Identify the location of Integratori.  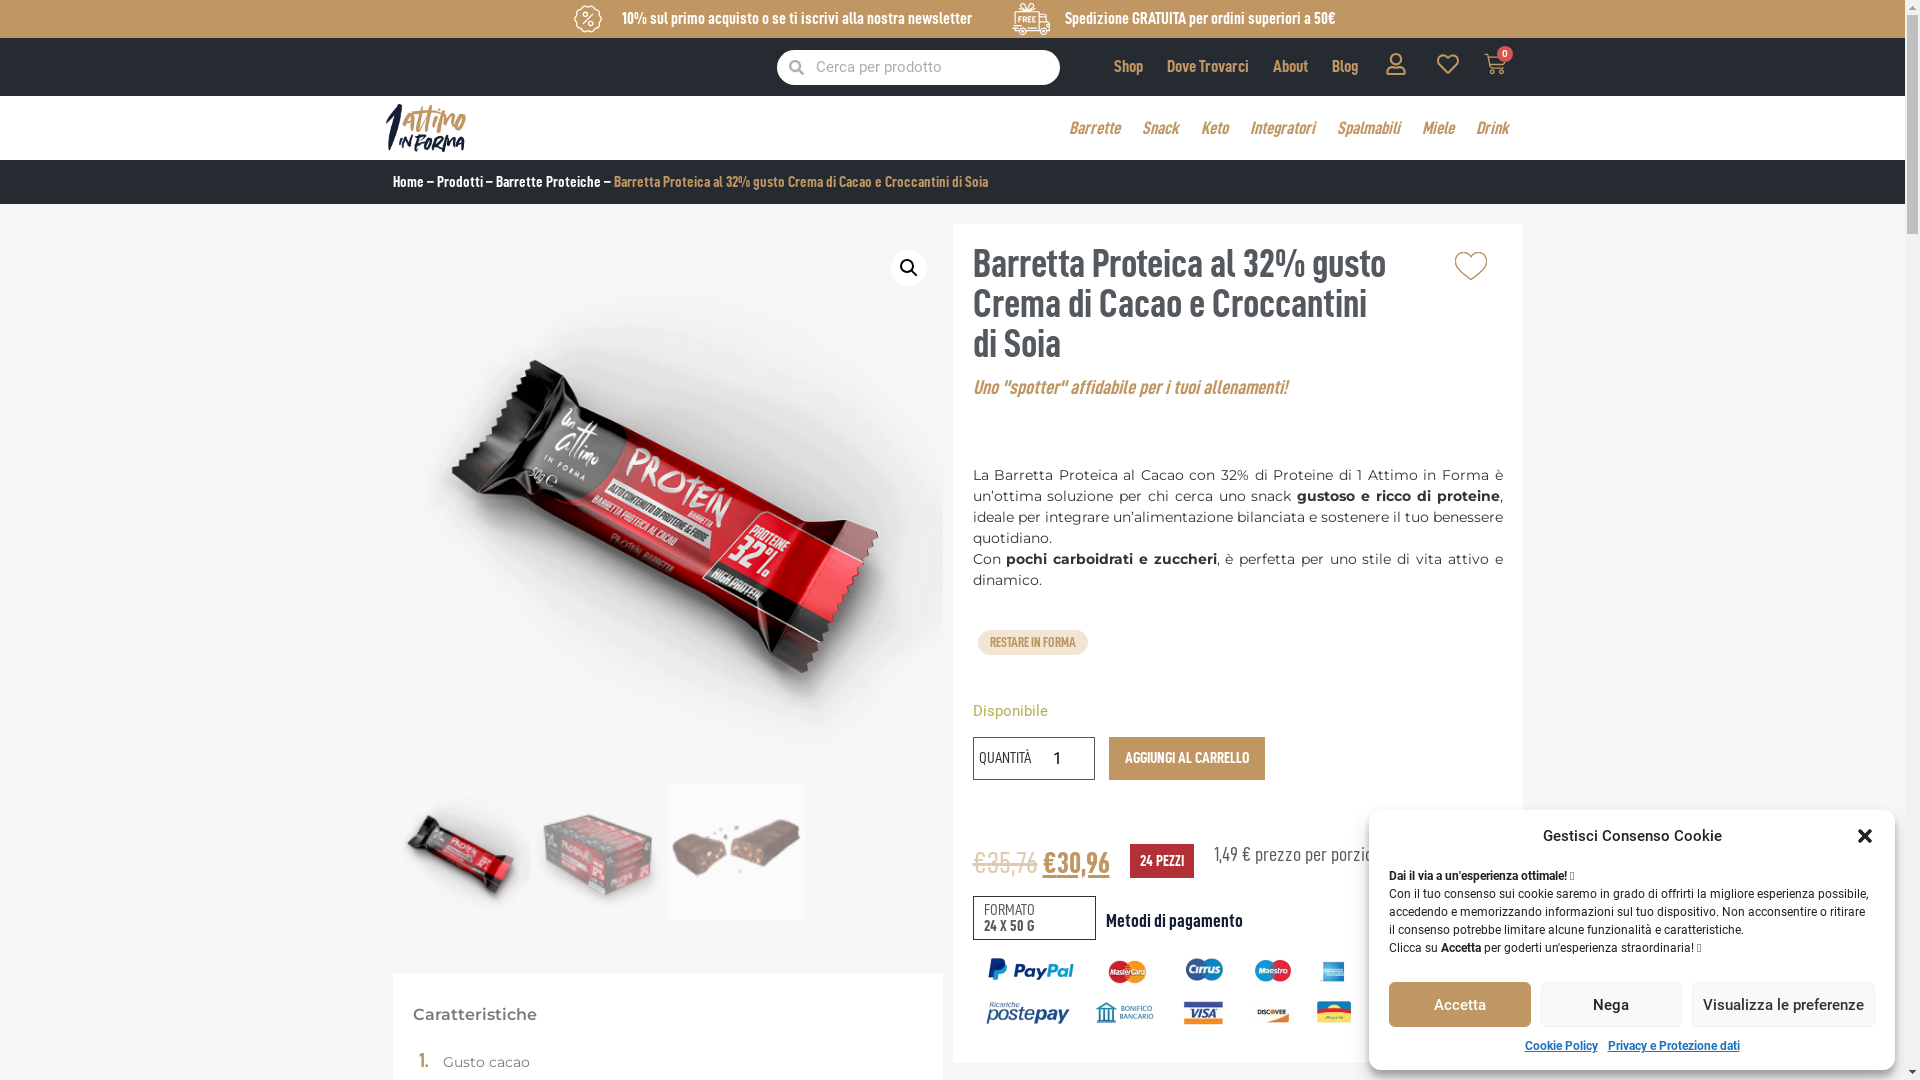
(1282, 128).